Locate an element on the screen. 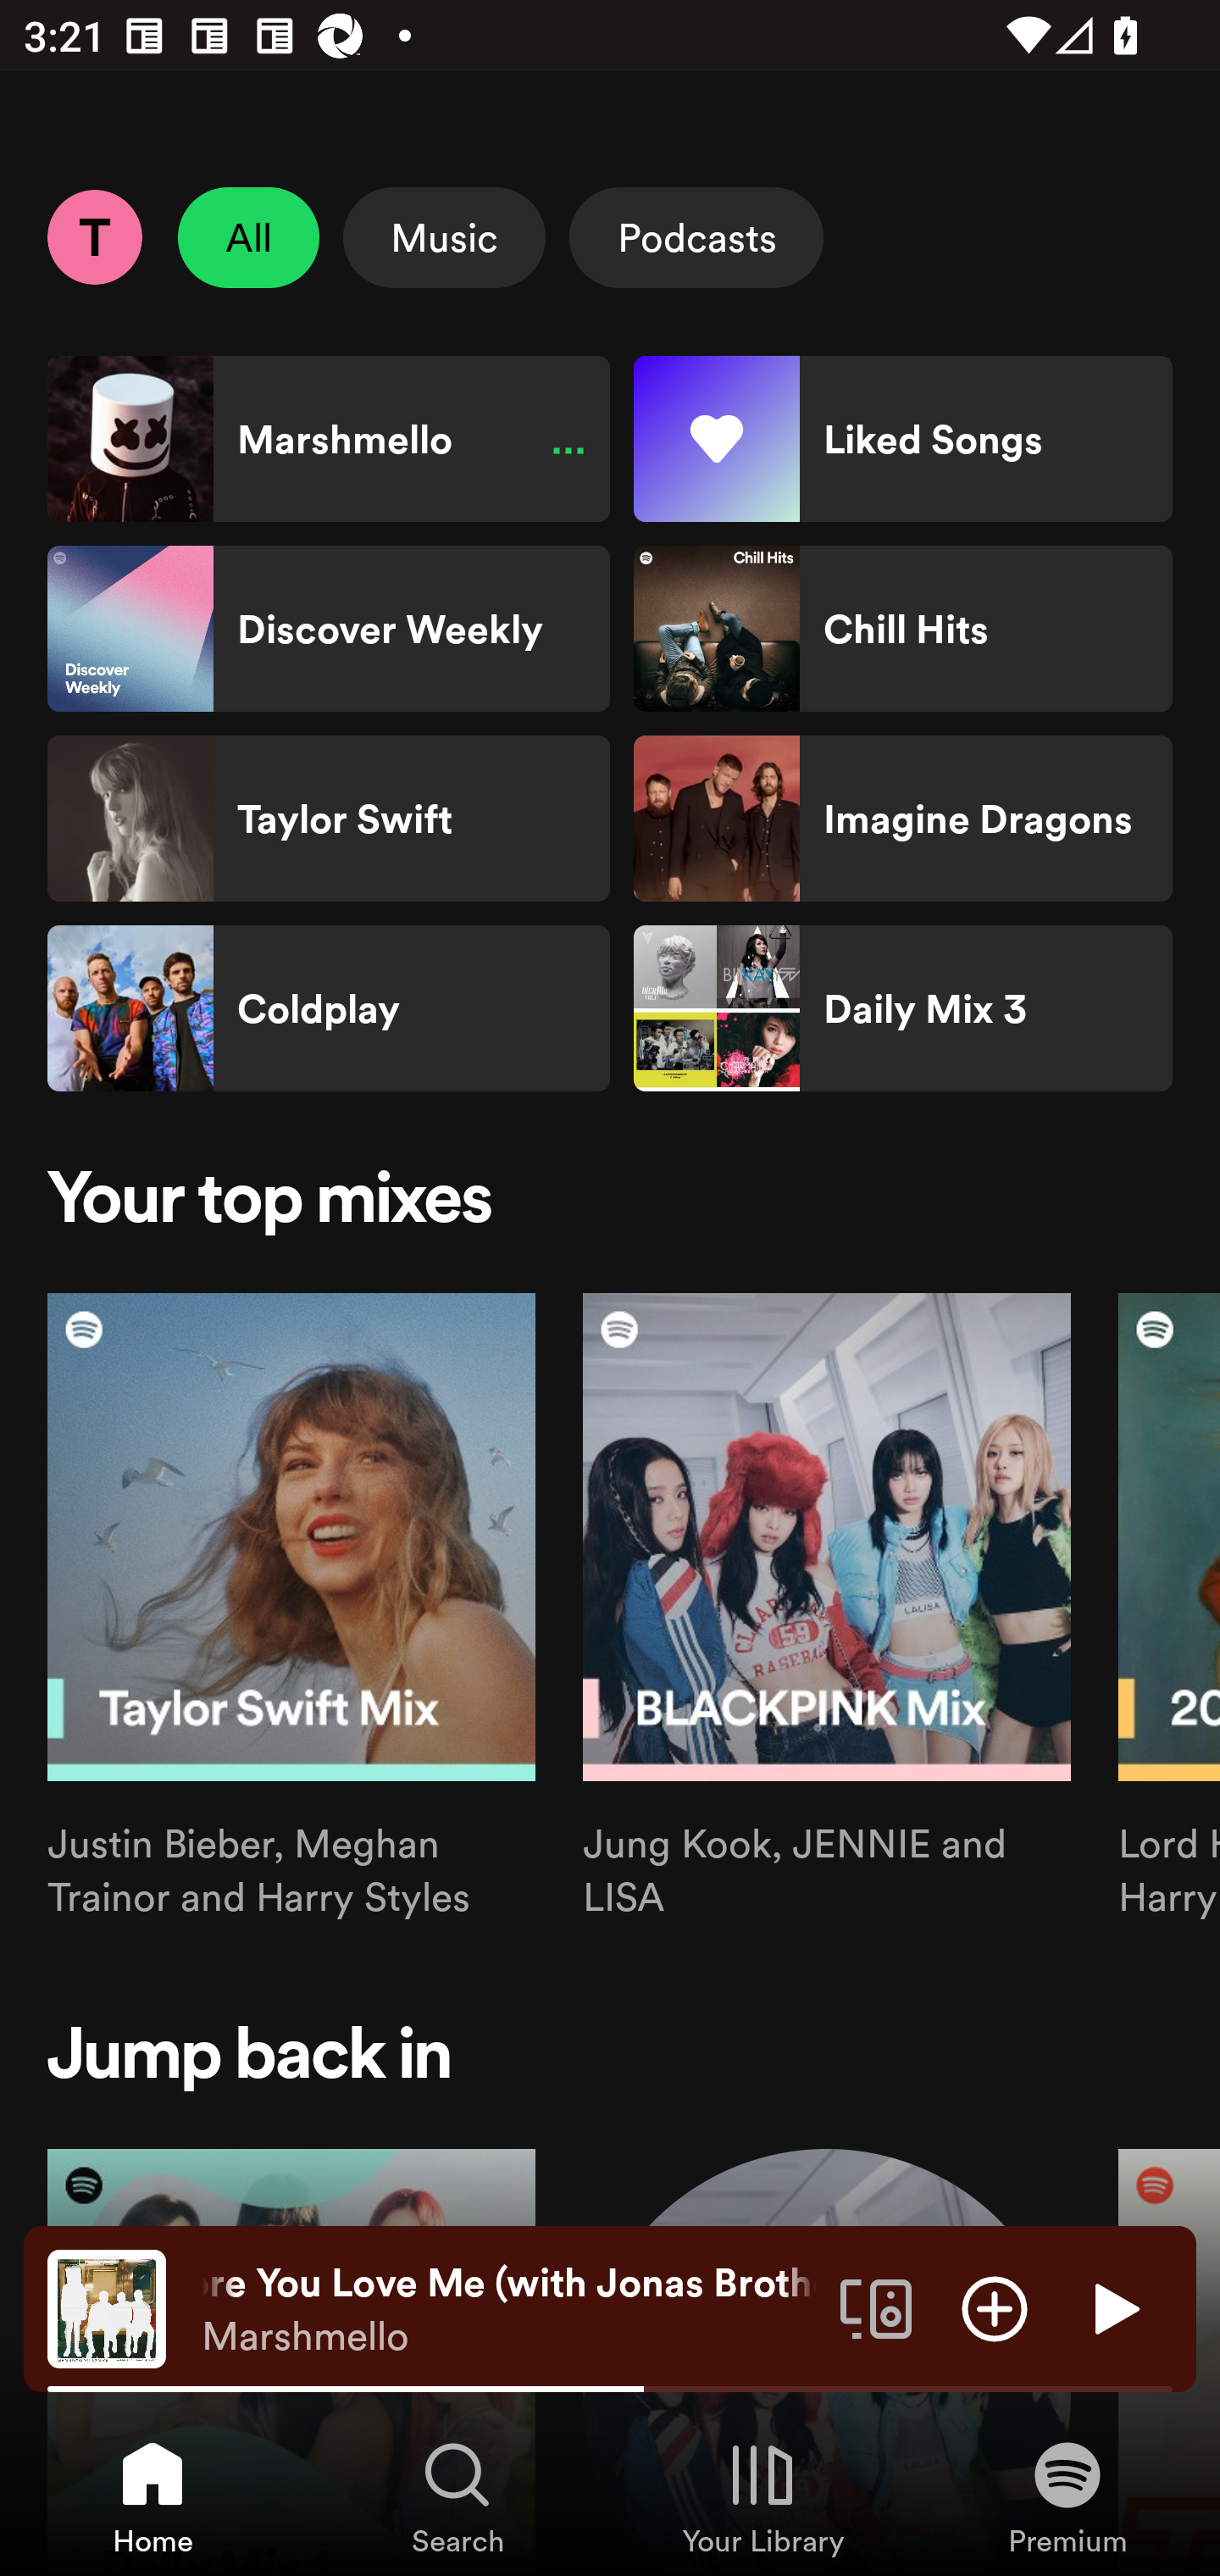  Taylor Swift Shortcut Taylor Swift is located at coordinates (329, 819).